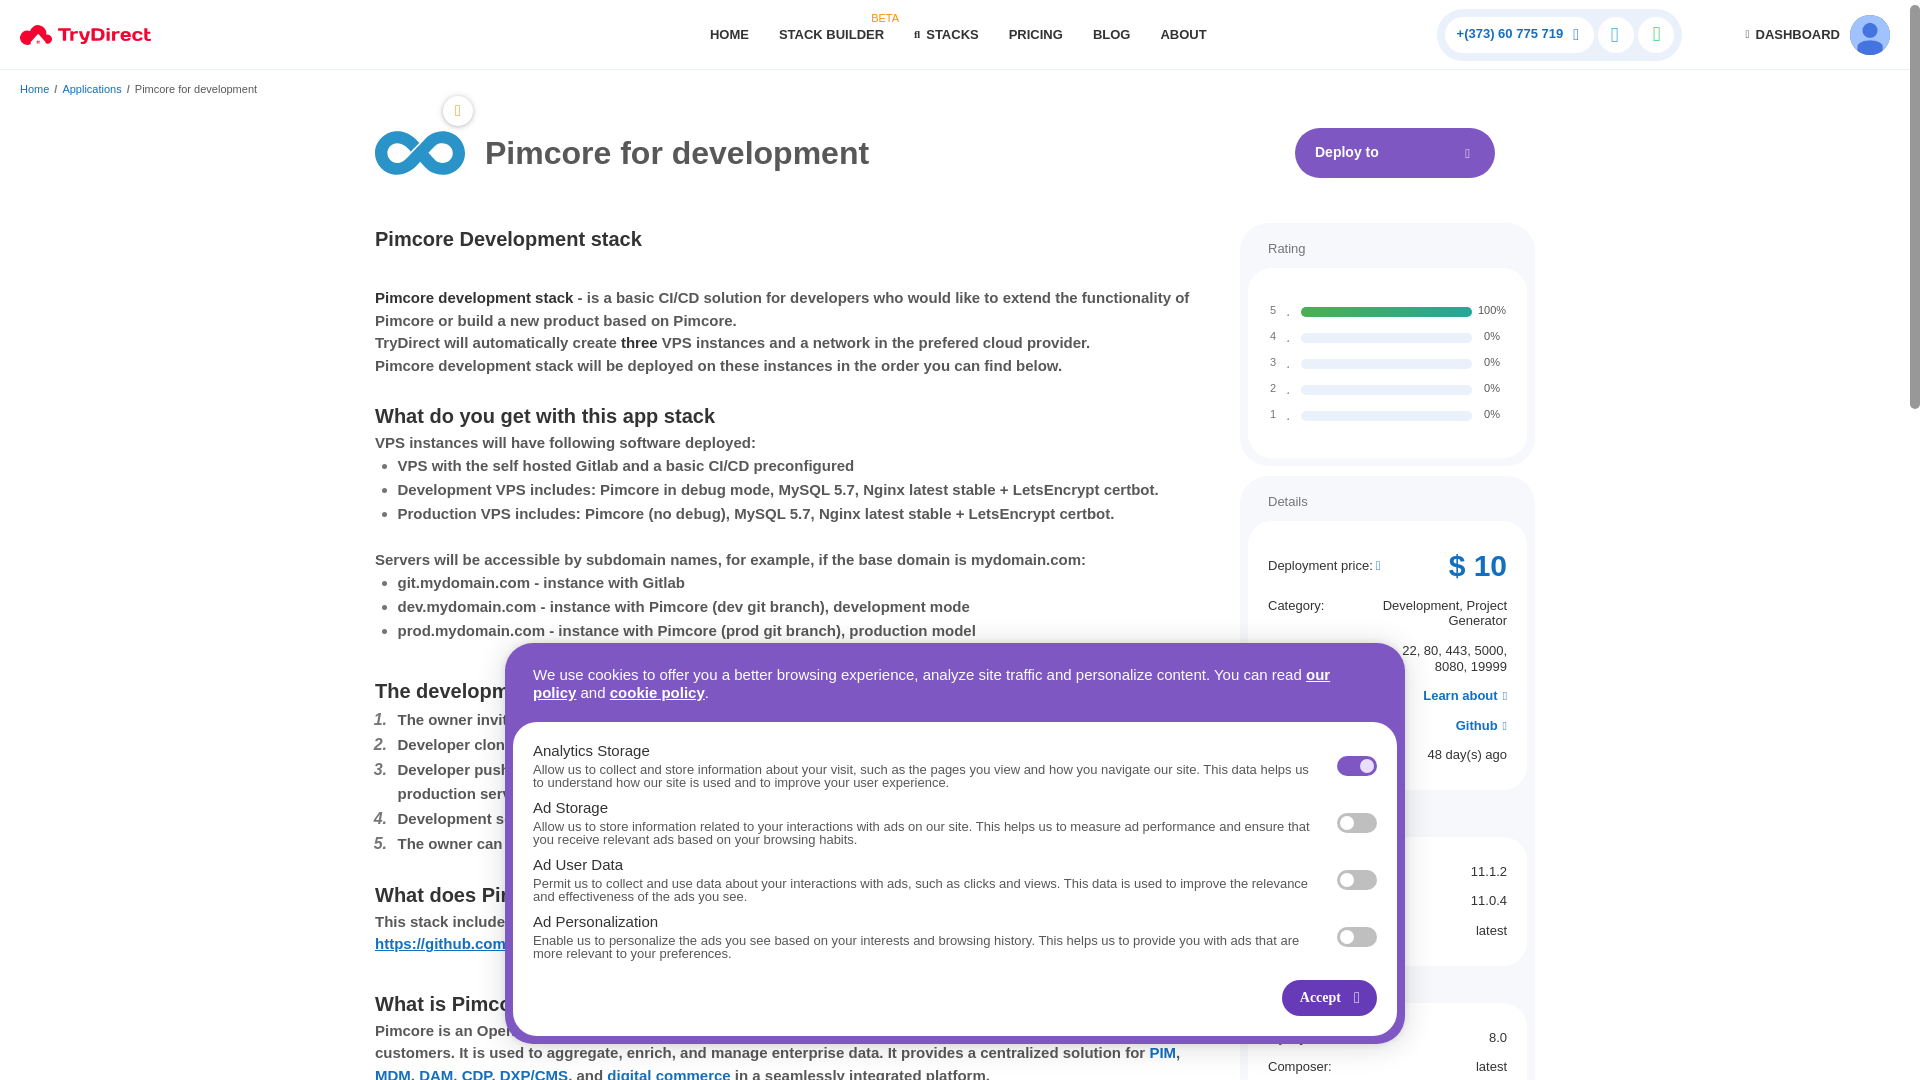 The height and width of the screenshot is (1080, 1920). Describe the element at coordinates (831, 34) in the screenshot. I see `HOME` at that location.